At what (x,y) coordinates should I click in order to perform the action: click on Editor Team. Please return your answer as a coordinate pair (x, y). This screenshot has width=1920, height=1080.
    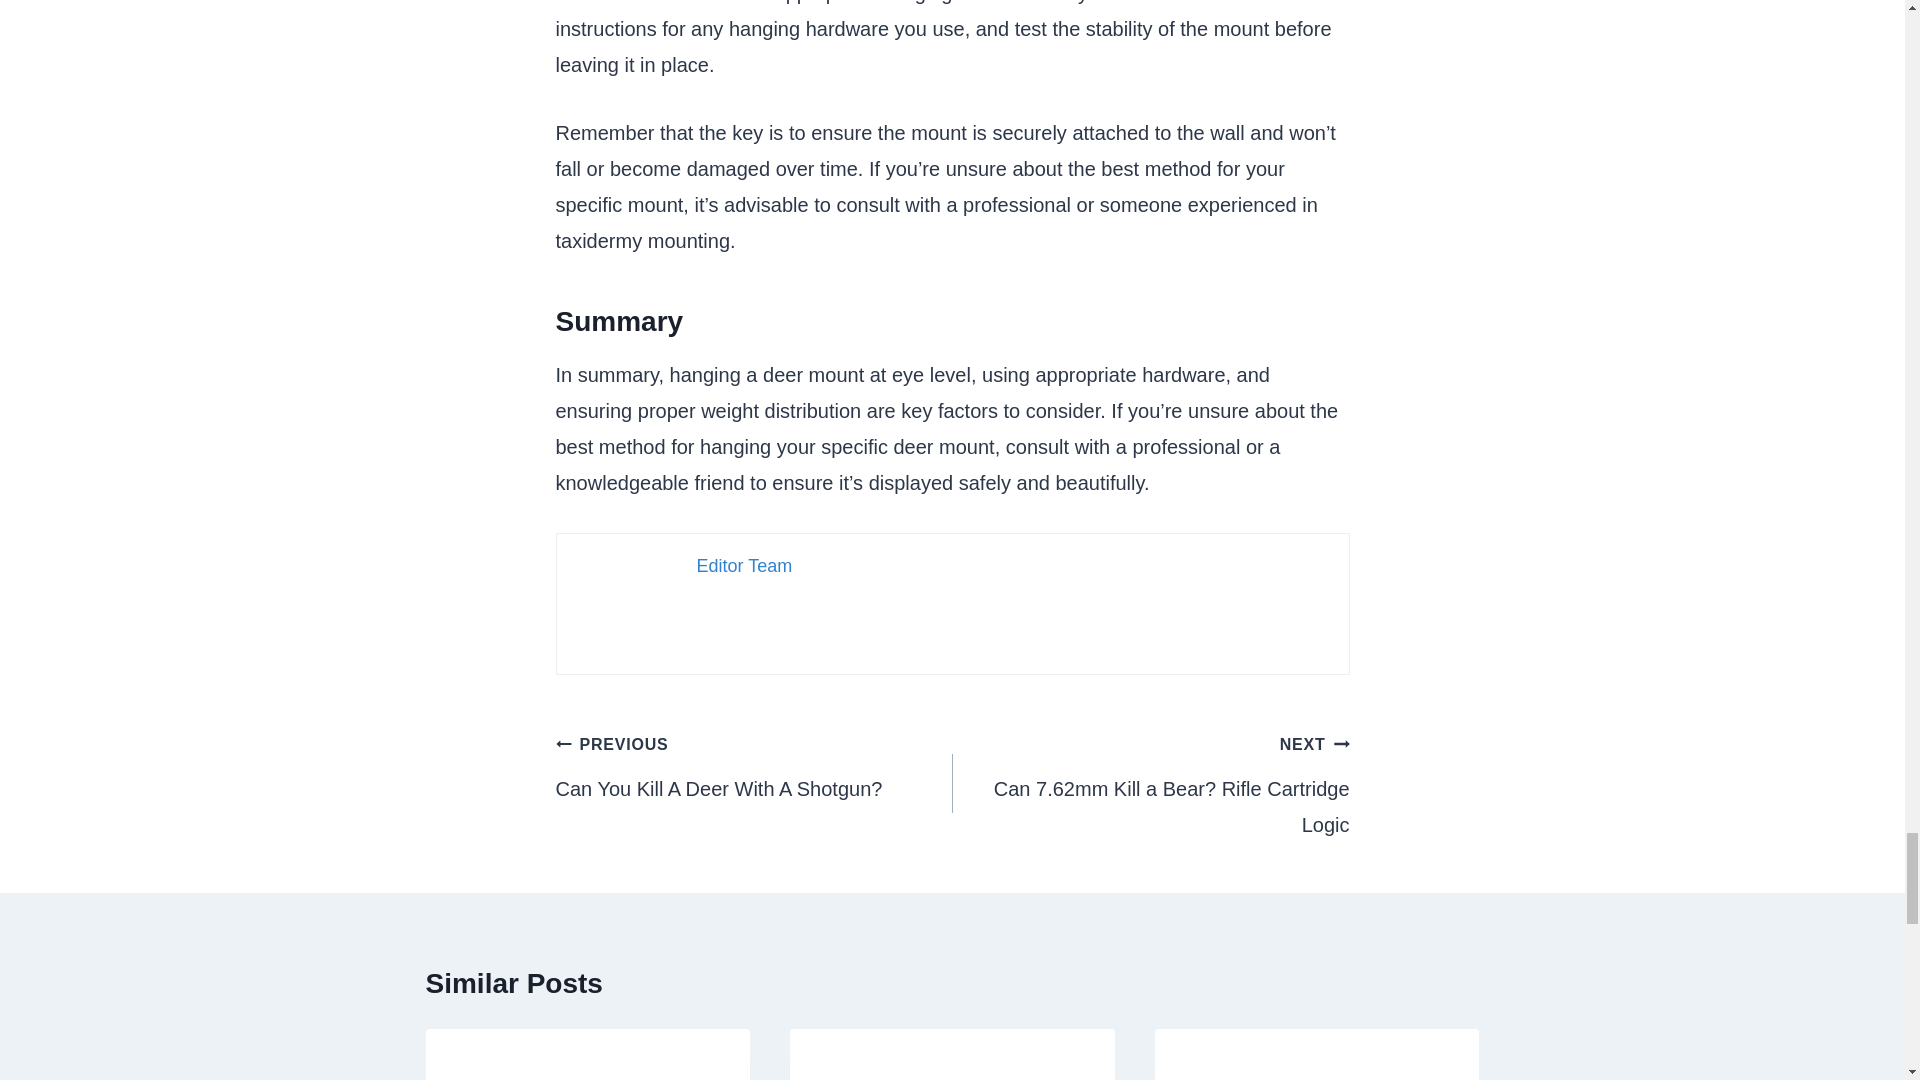
    Looking at the image, I should click on (1150, 784).